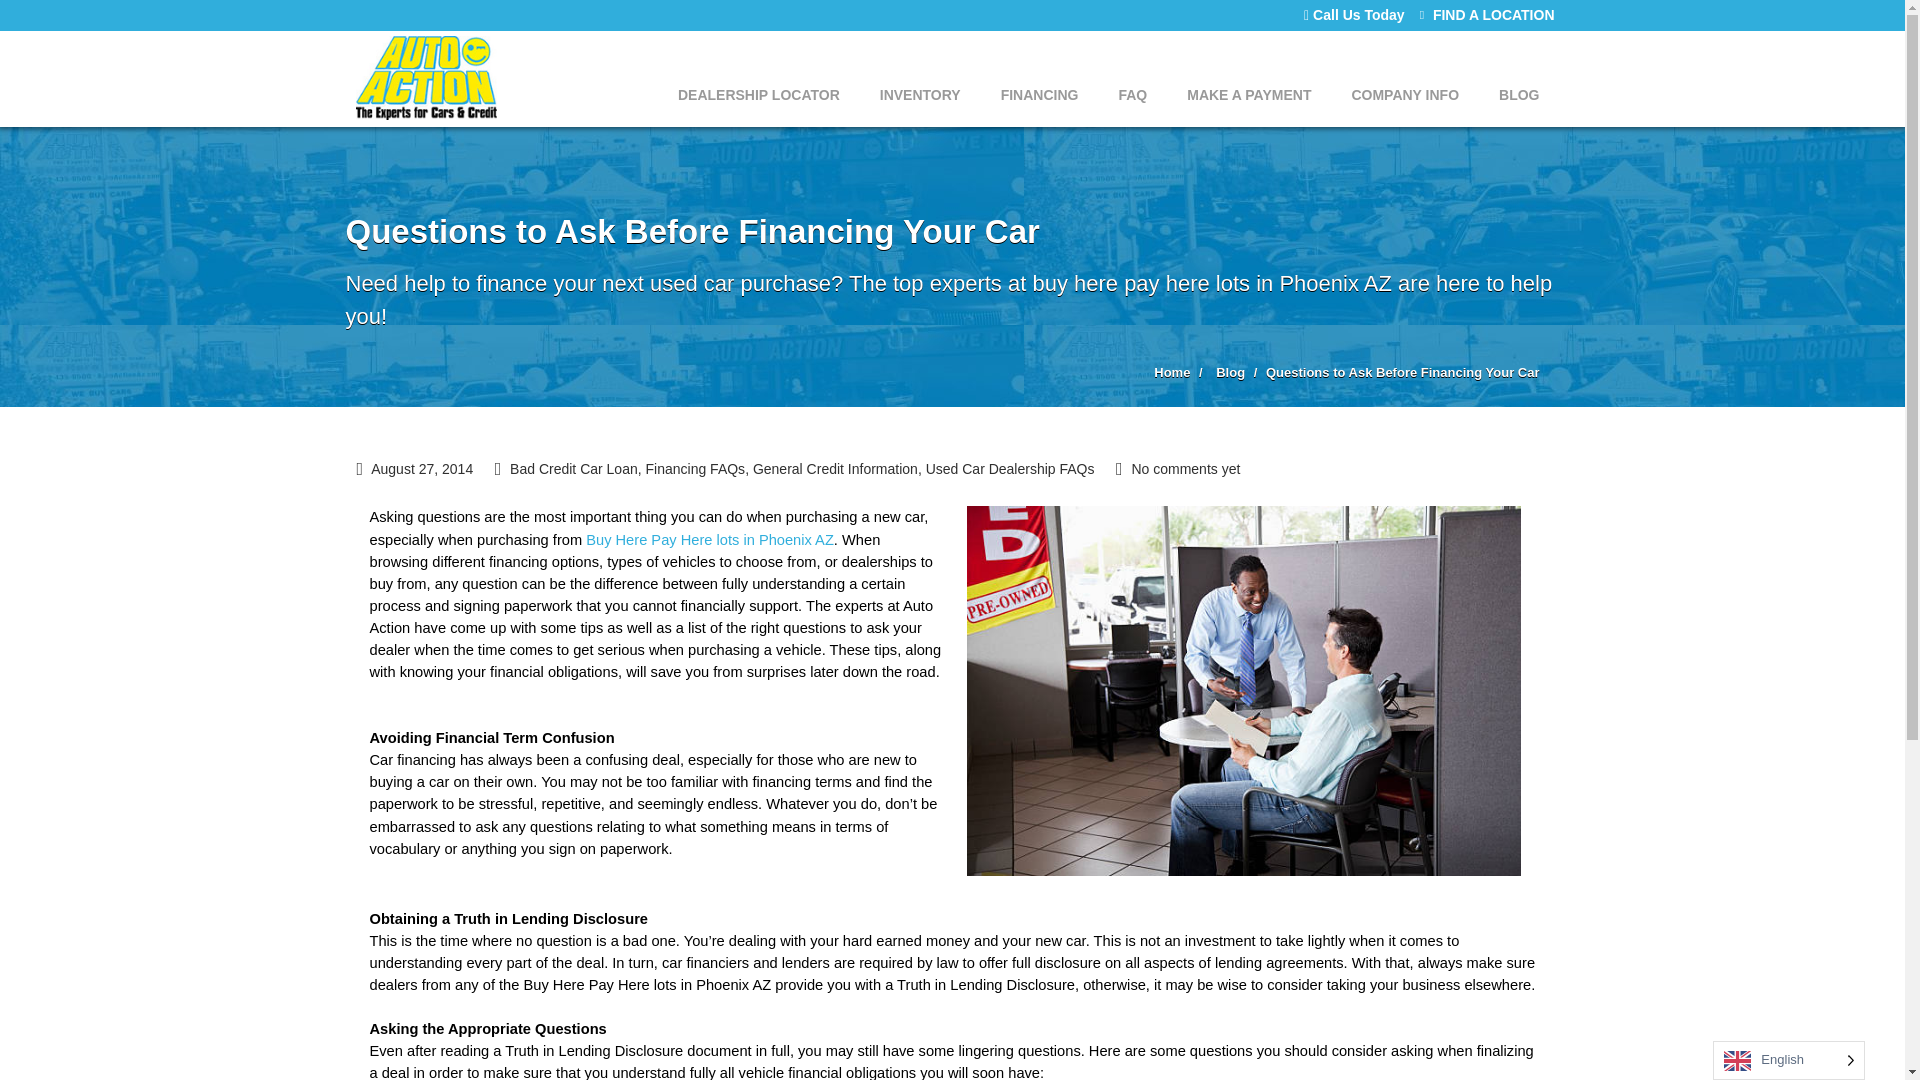 The image size is (1920, 1080). Describe the element at coordinates (696, 469) in the screenshot. I see `Financing FAQs` at that location.